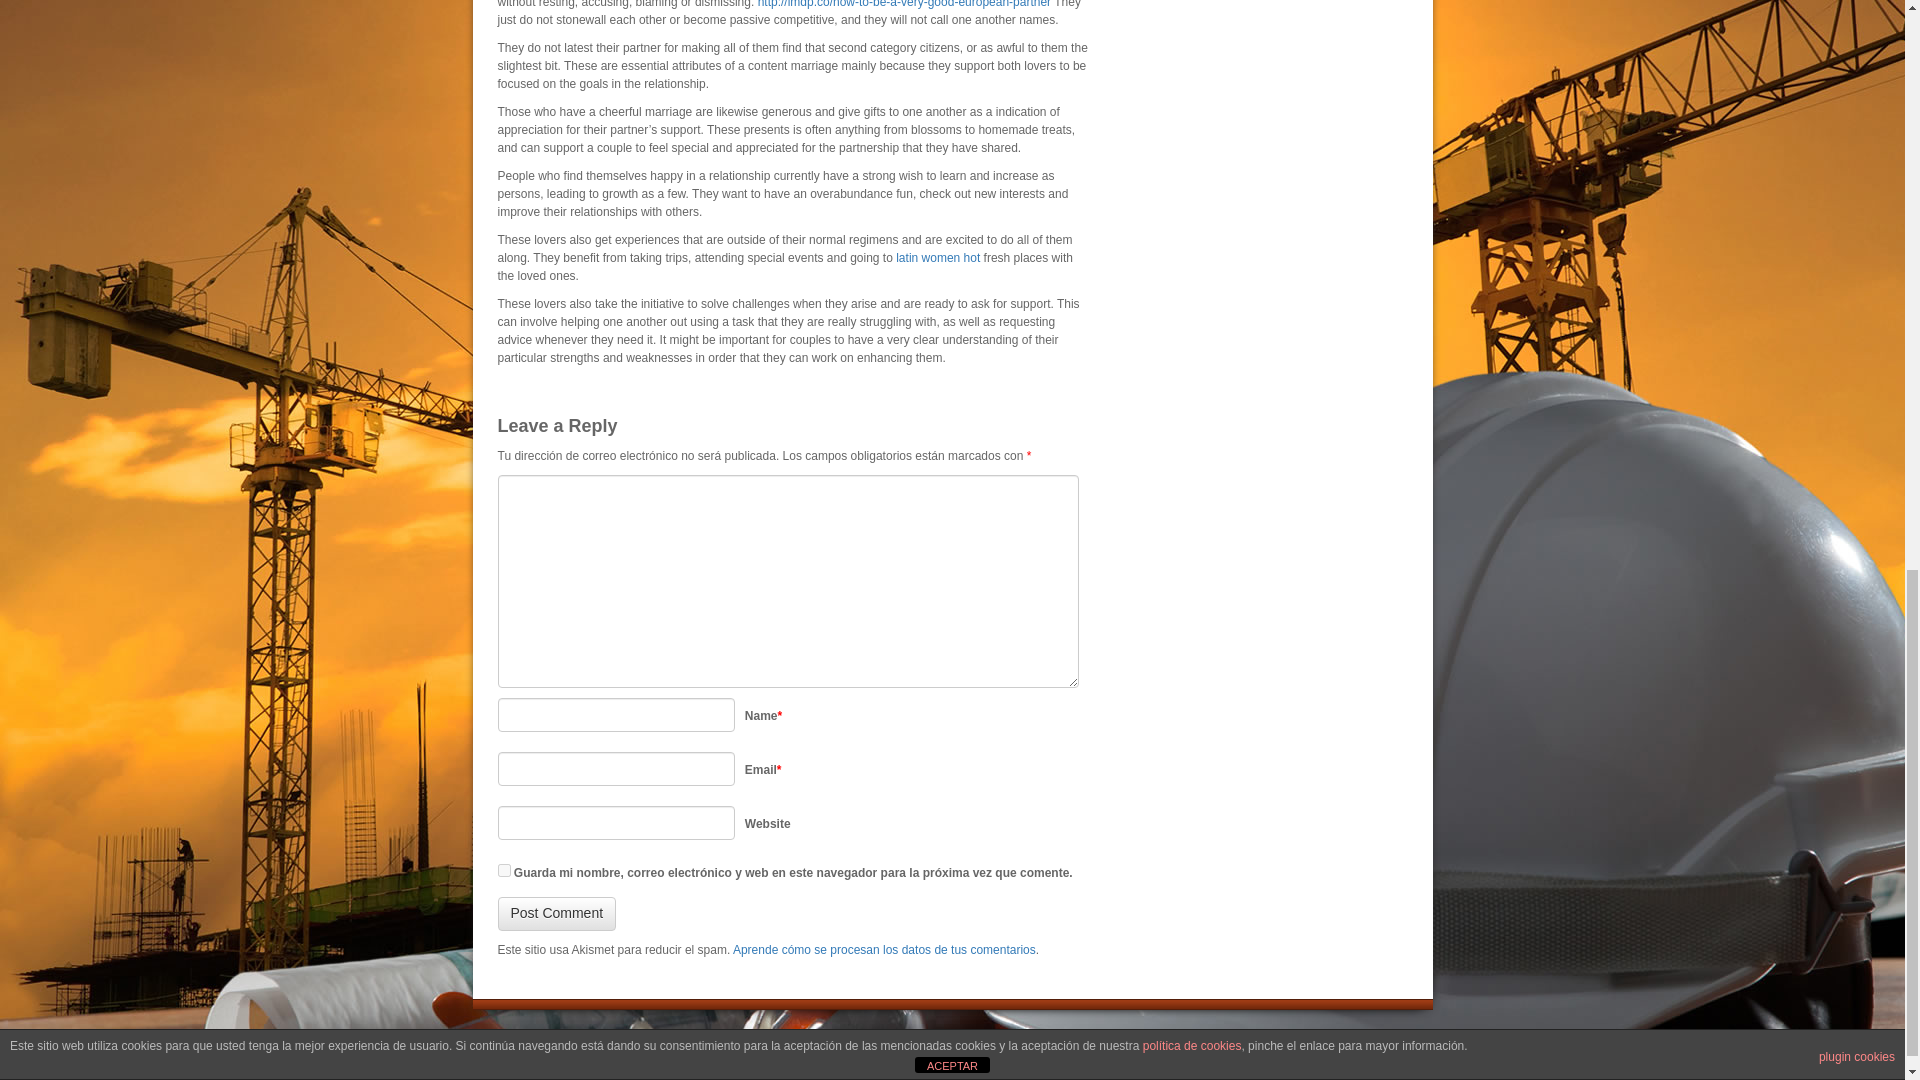 This screenshot has width=1920, height=1080. What do you see at coordinates (938, 257) in the screenshot?
I see `latin women hot` at bounding box center [938, 257].